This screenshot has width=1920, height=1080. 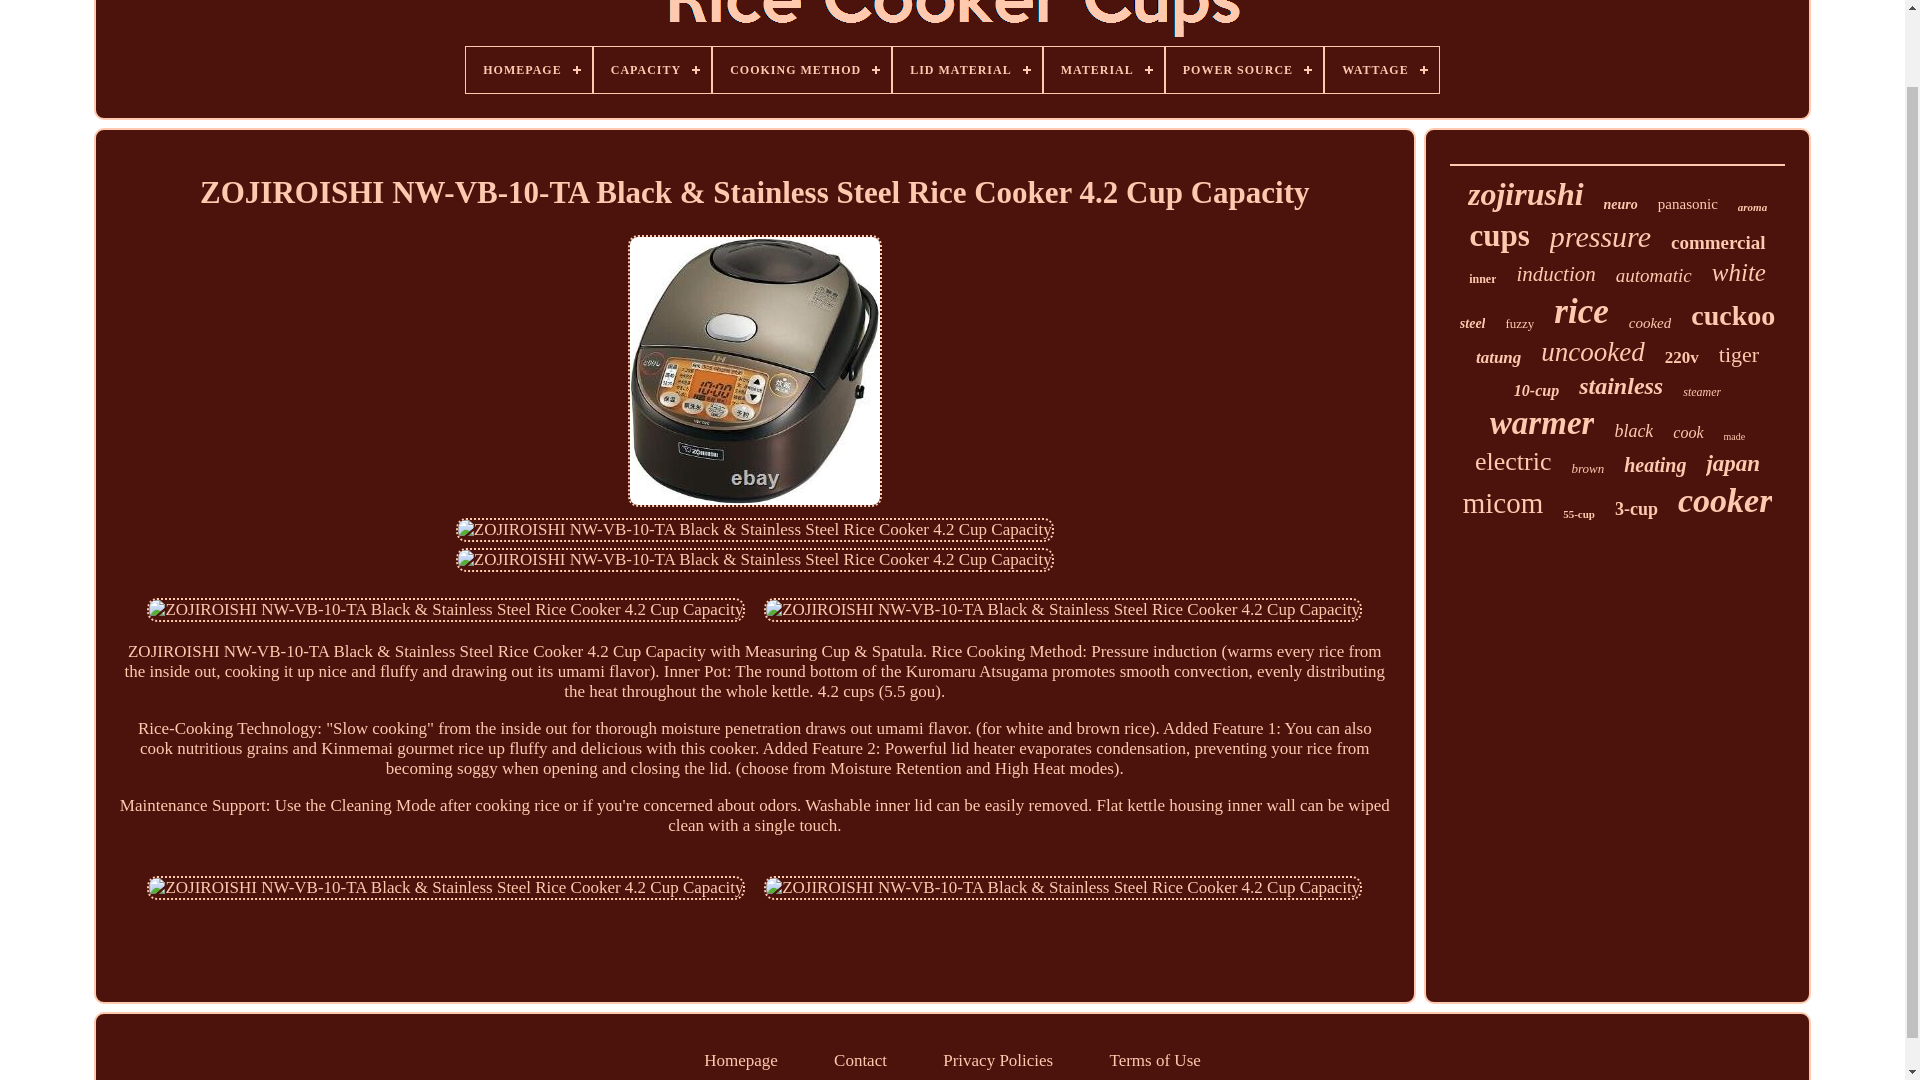 I want to click on CAPACITY, so click(x=652, y=70).